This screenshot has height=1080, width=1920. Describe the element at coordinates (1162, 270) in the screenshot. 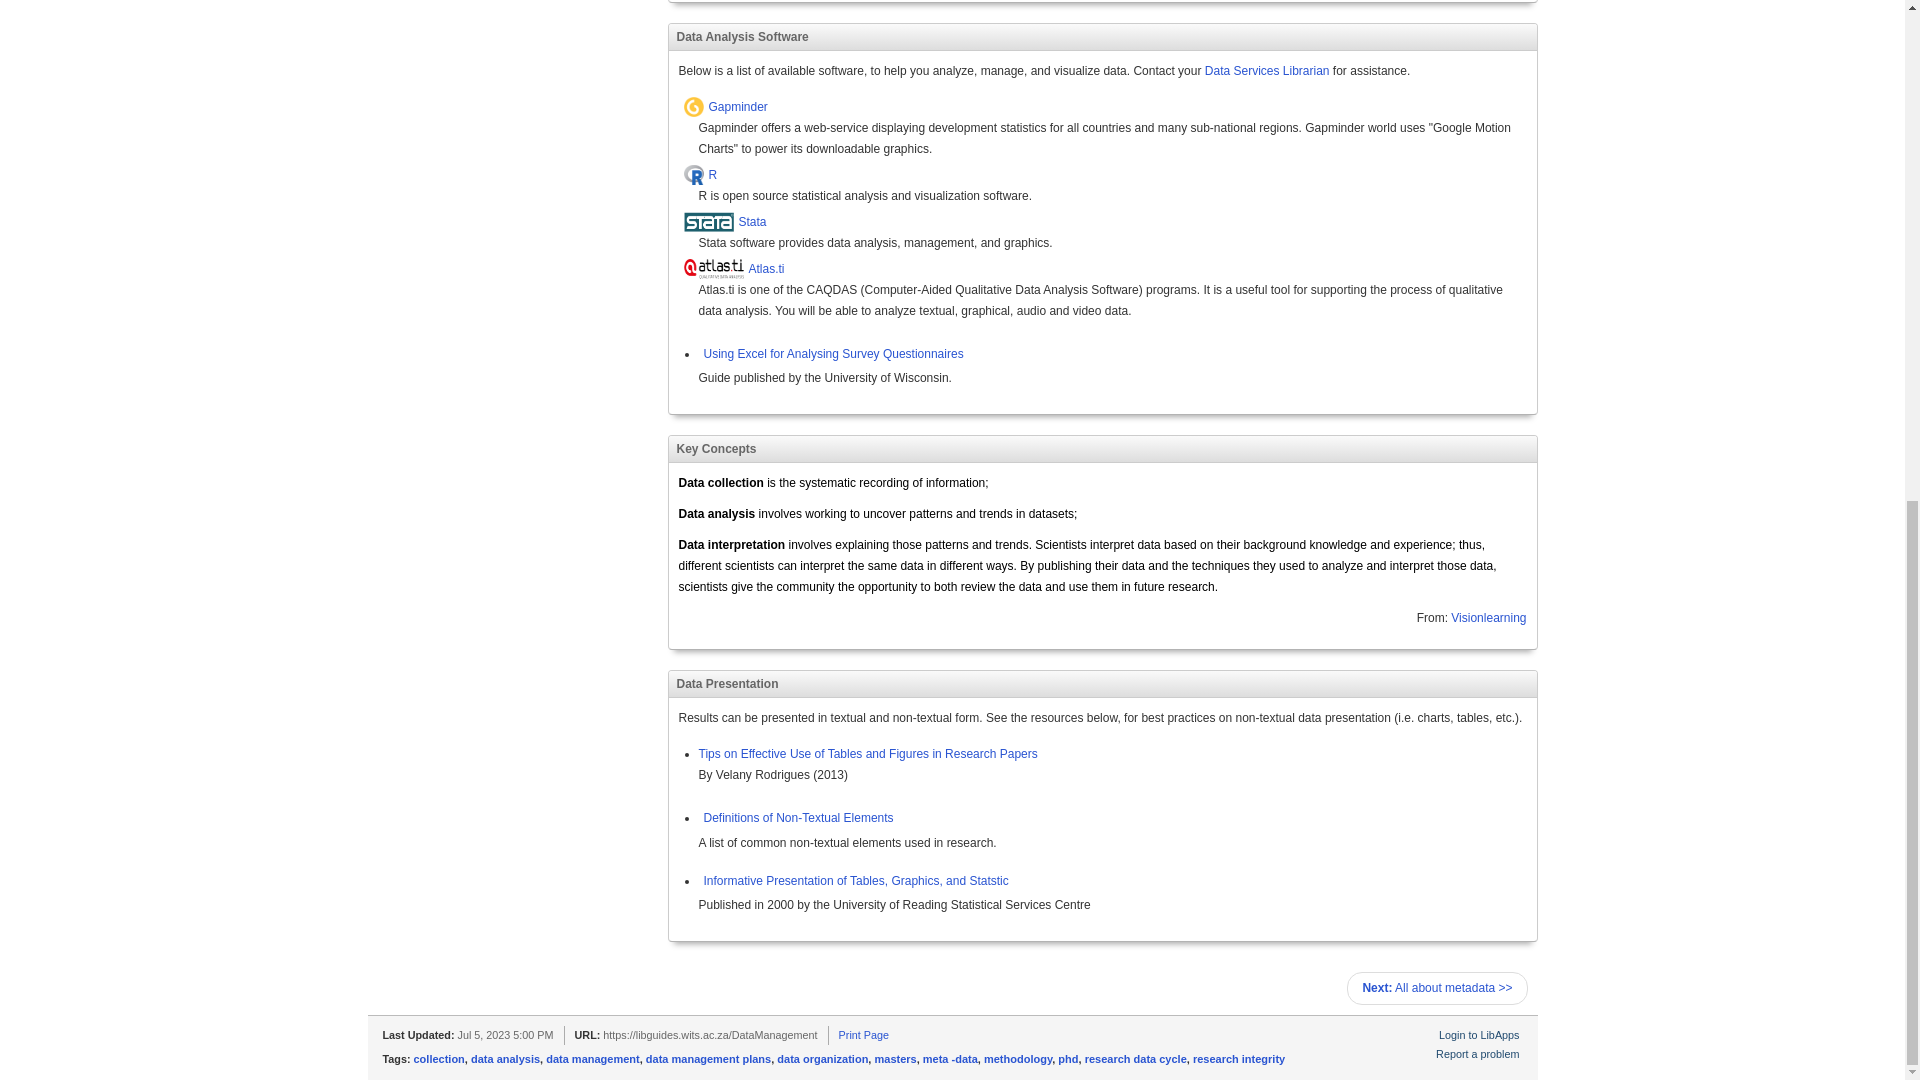

I see `Atlas.ti` at that location.